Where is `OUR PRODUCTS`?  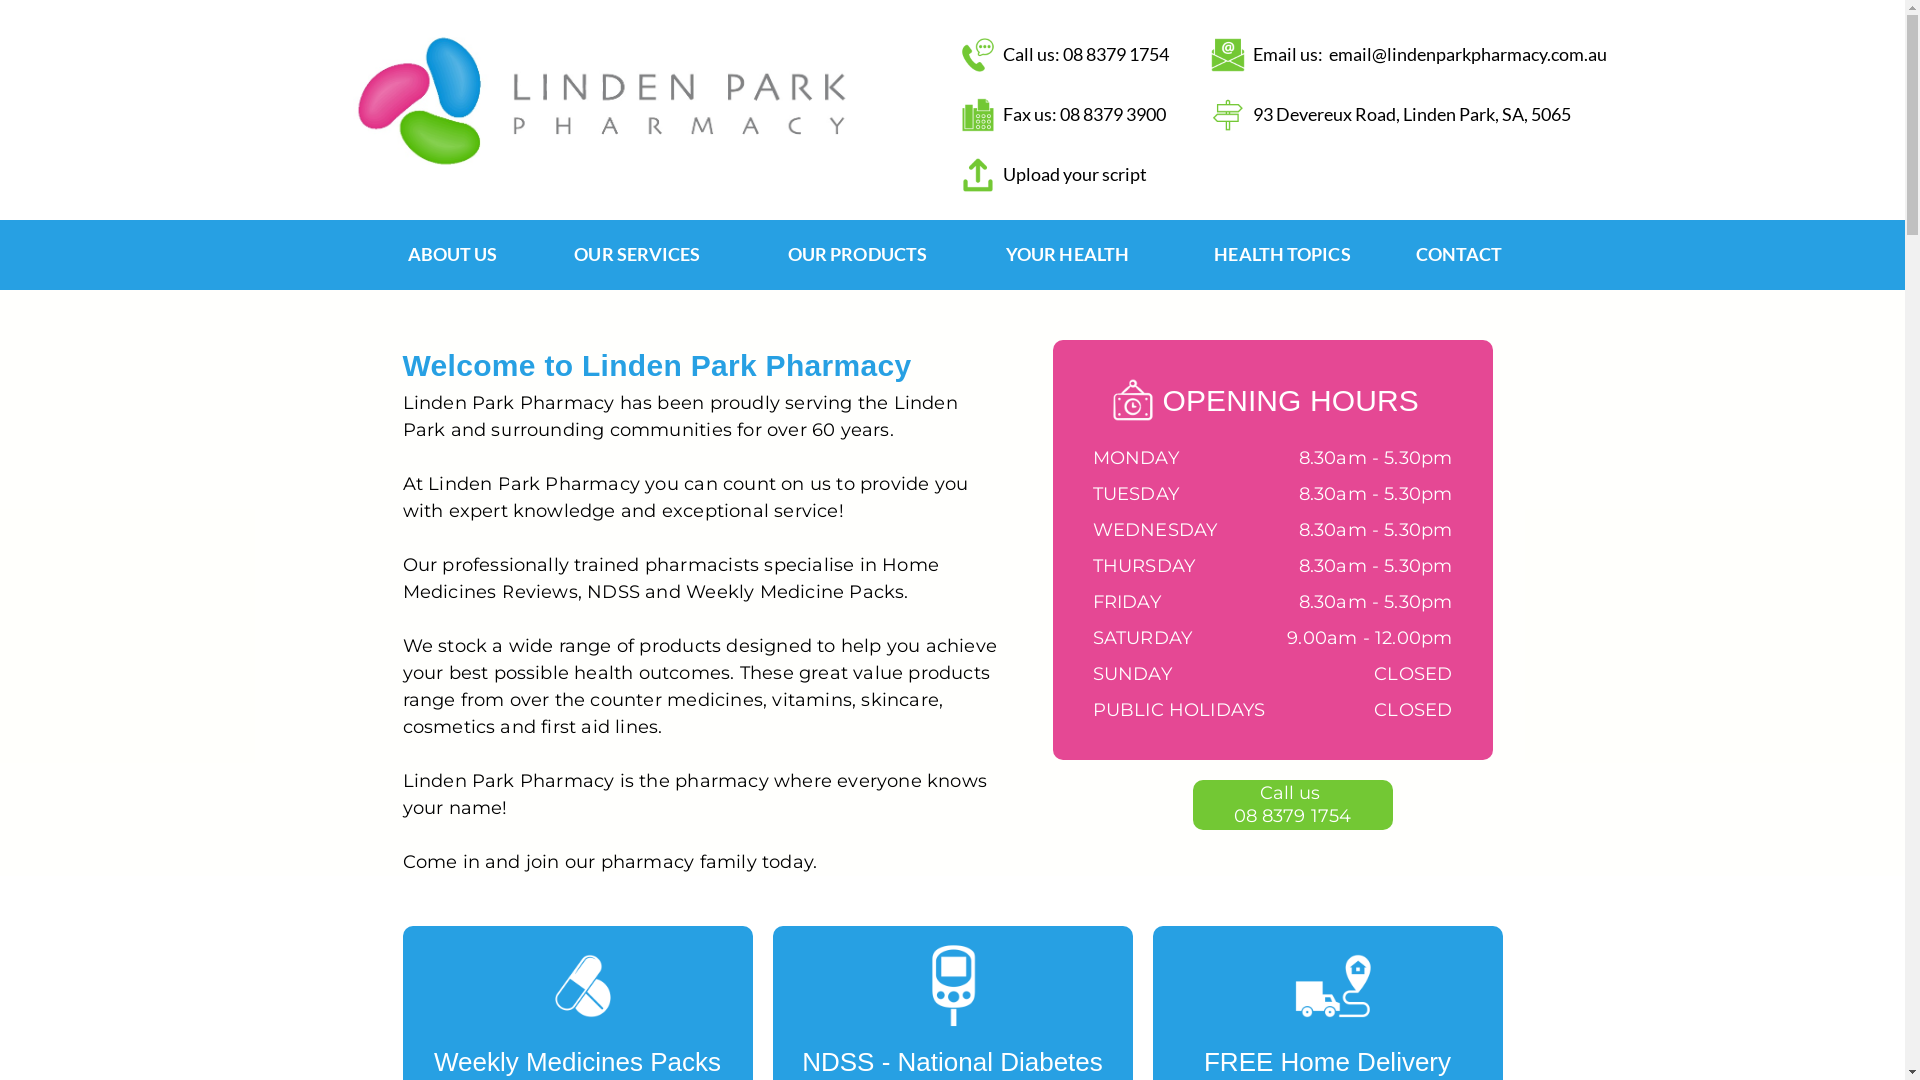
OUR PRODUCTS is located at coordinates (857, 255).